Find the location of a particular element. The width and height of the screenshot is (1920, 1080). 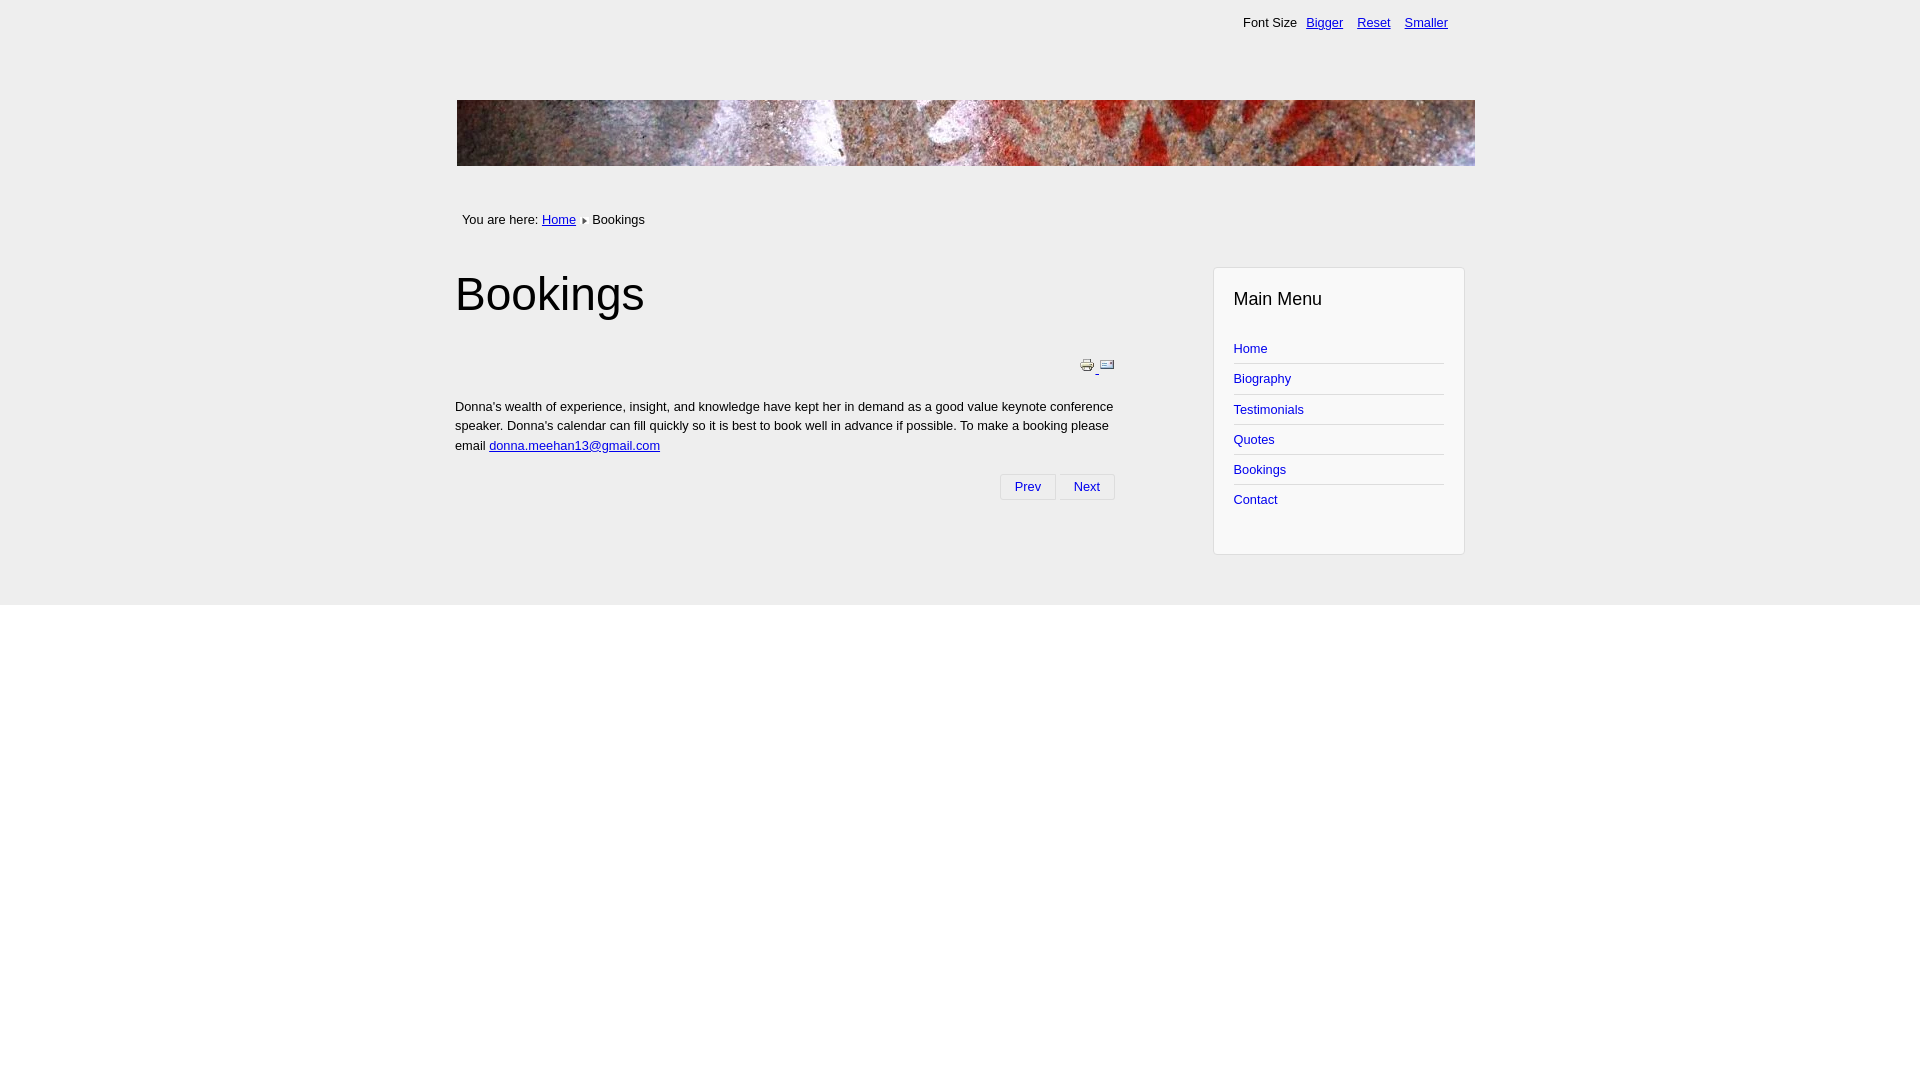

Bookings is located at coordinates (1340, 470).